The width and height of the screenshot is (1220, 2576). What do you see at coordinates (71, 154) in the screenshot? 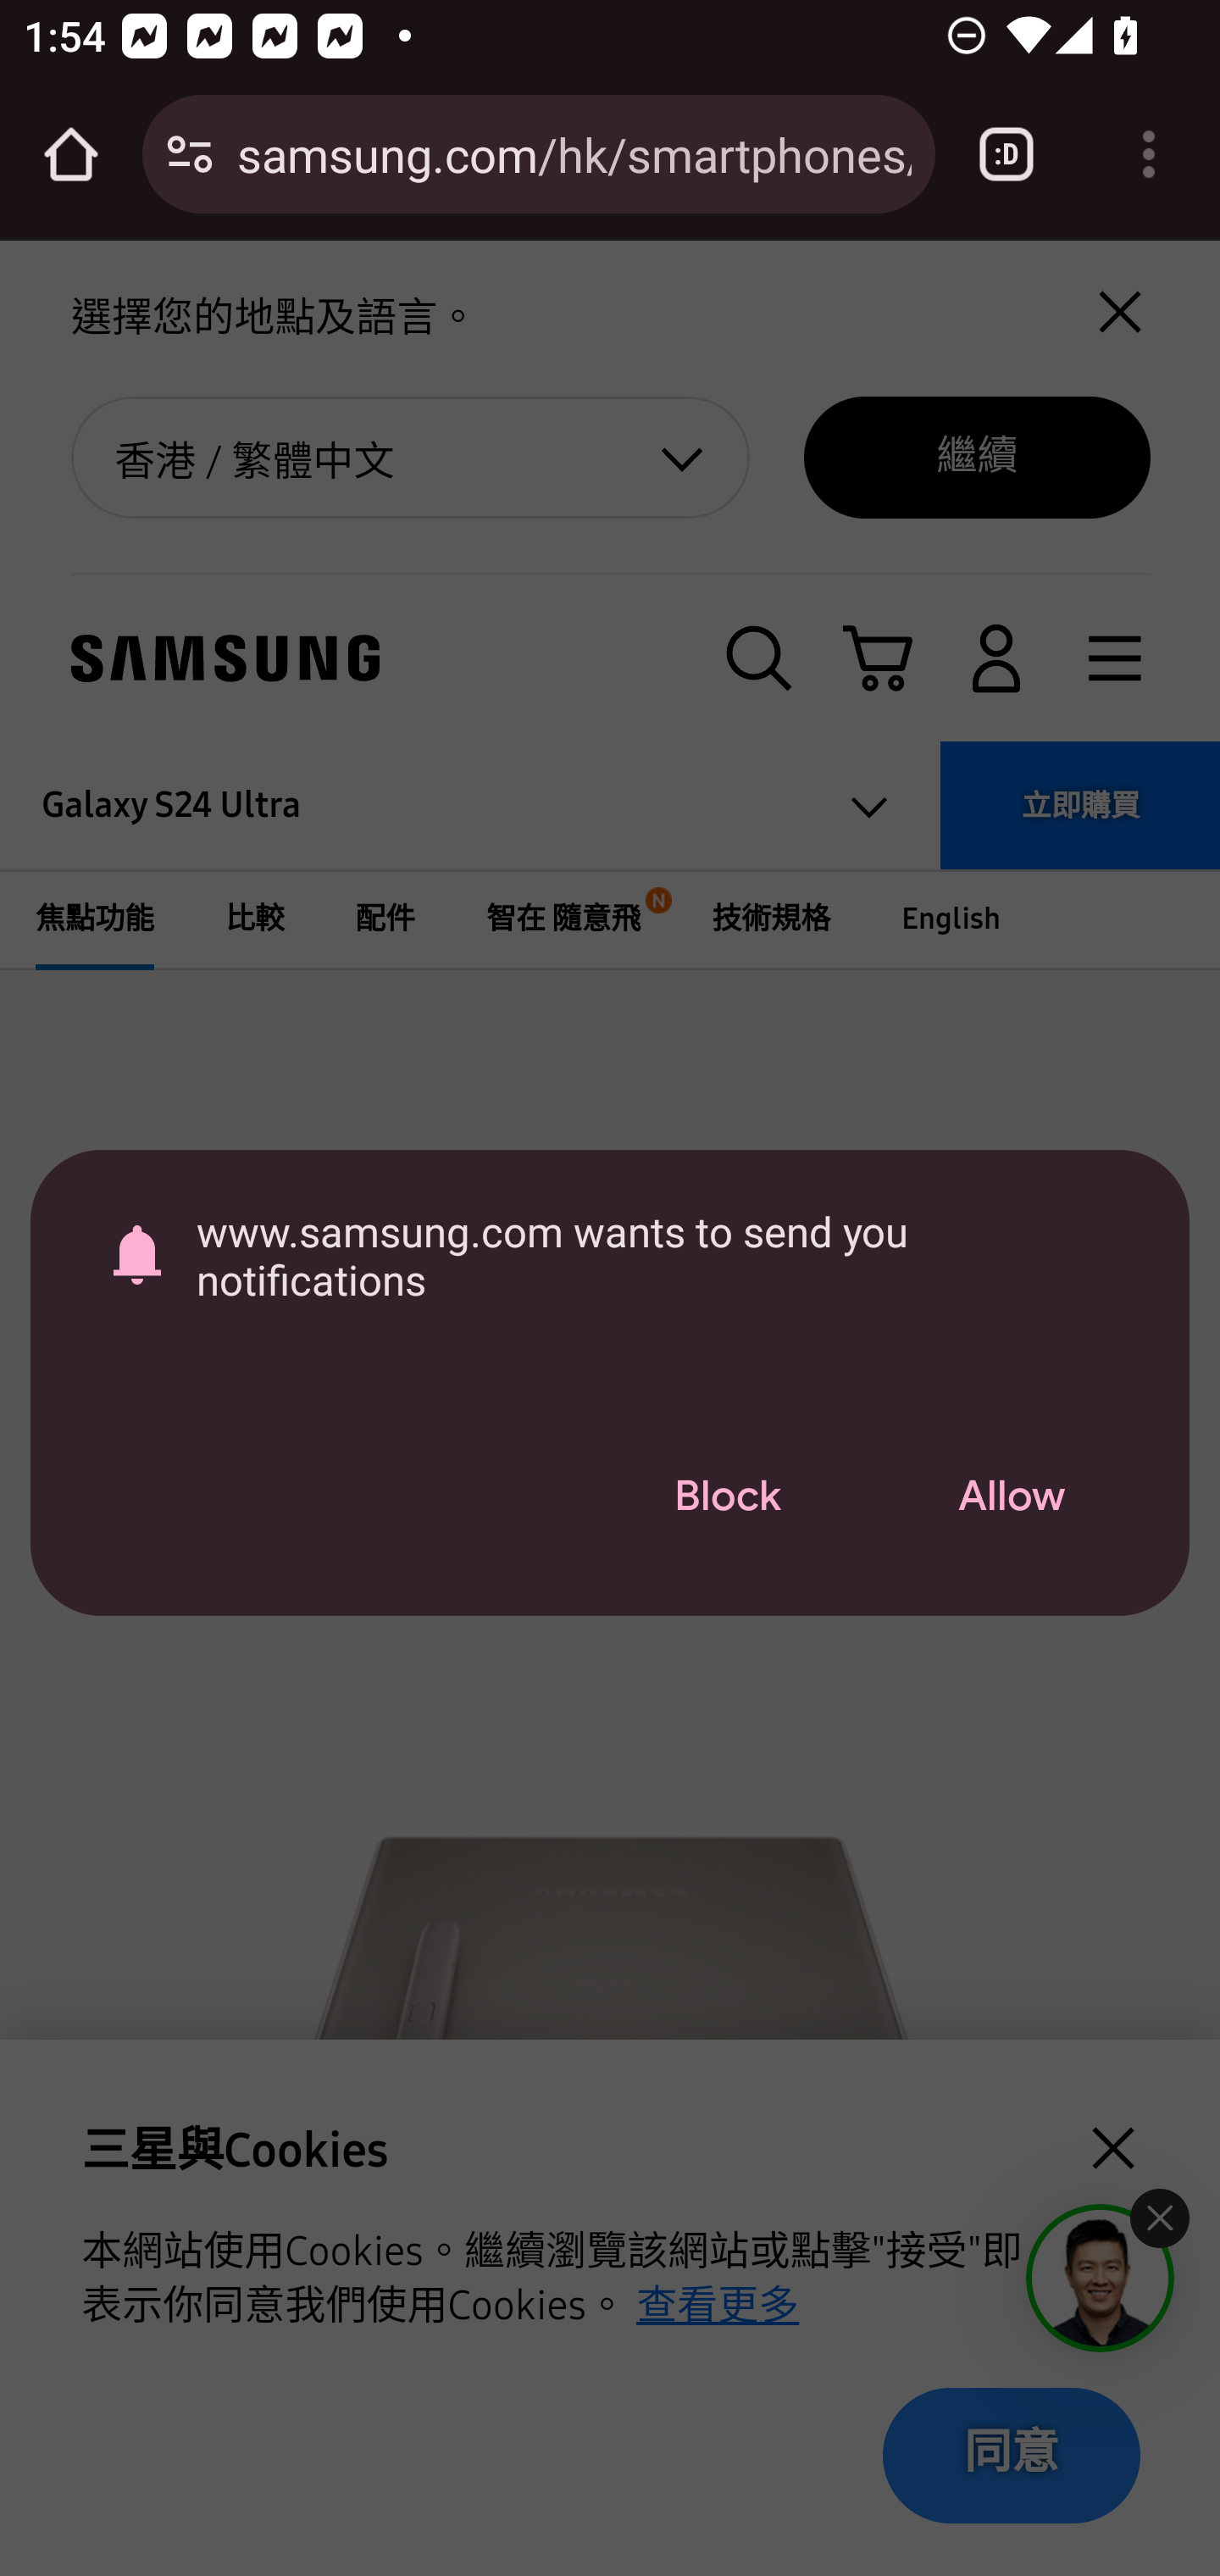
I see `Open the home page` at bounding box center [71, 154].